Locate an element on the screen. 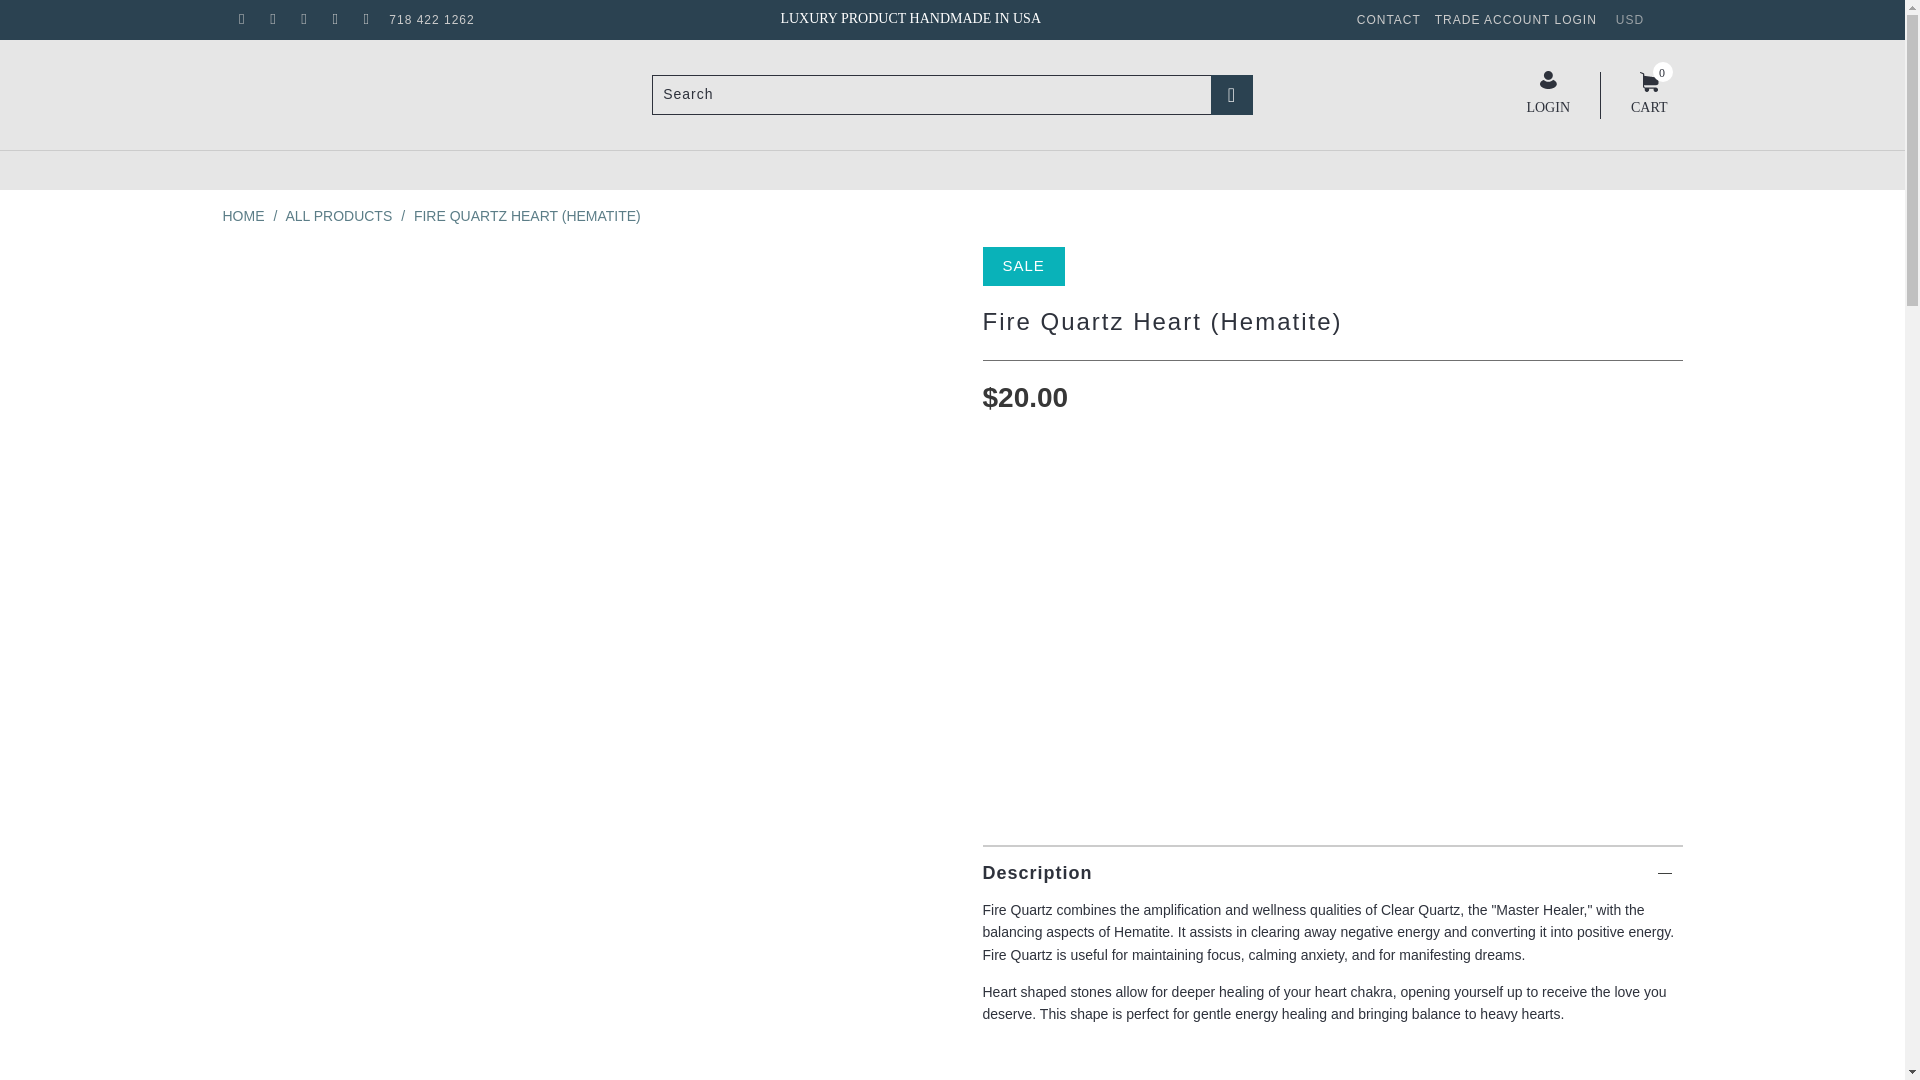 The width and height of the screenshot is (1920, 1080). Aviva Stanoff Design on Facebook is located at coordinates (240, 20).